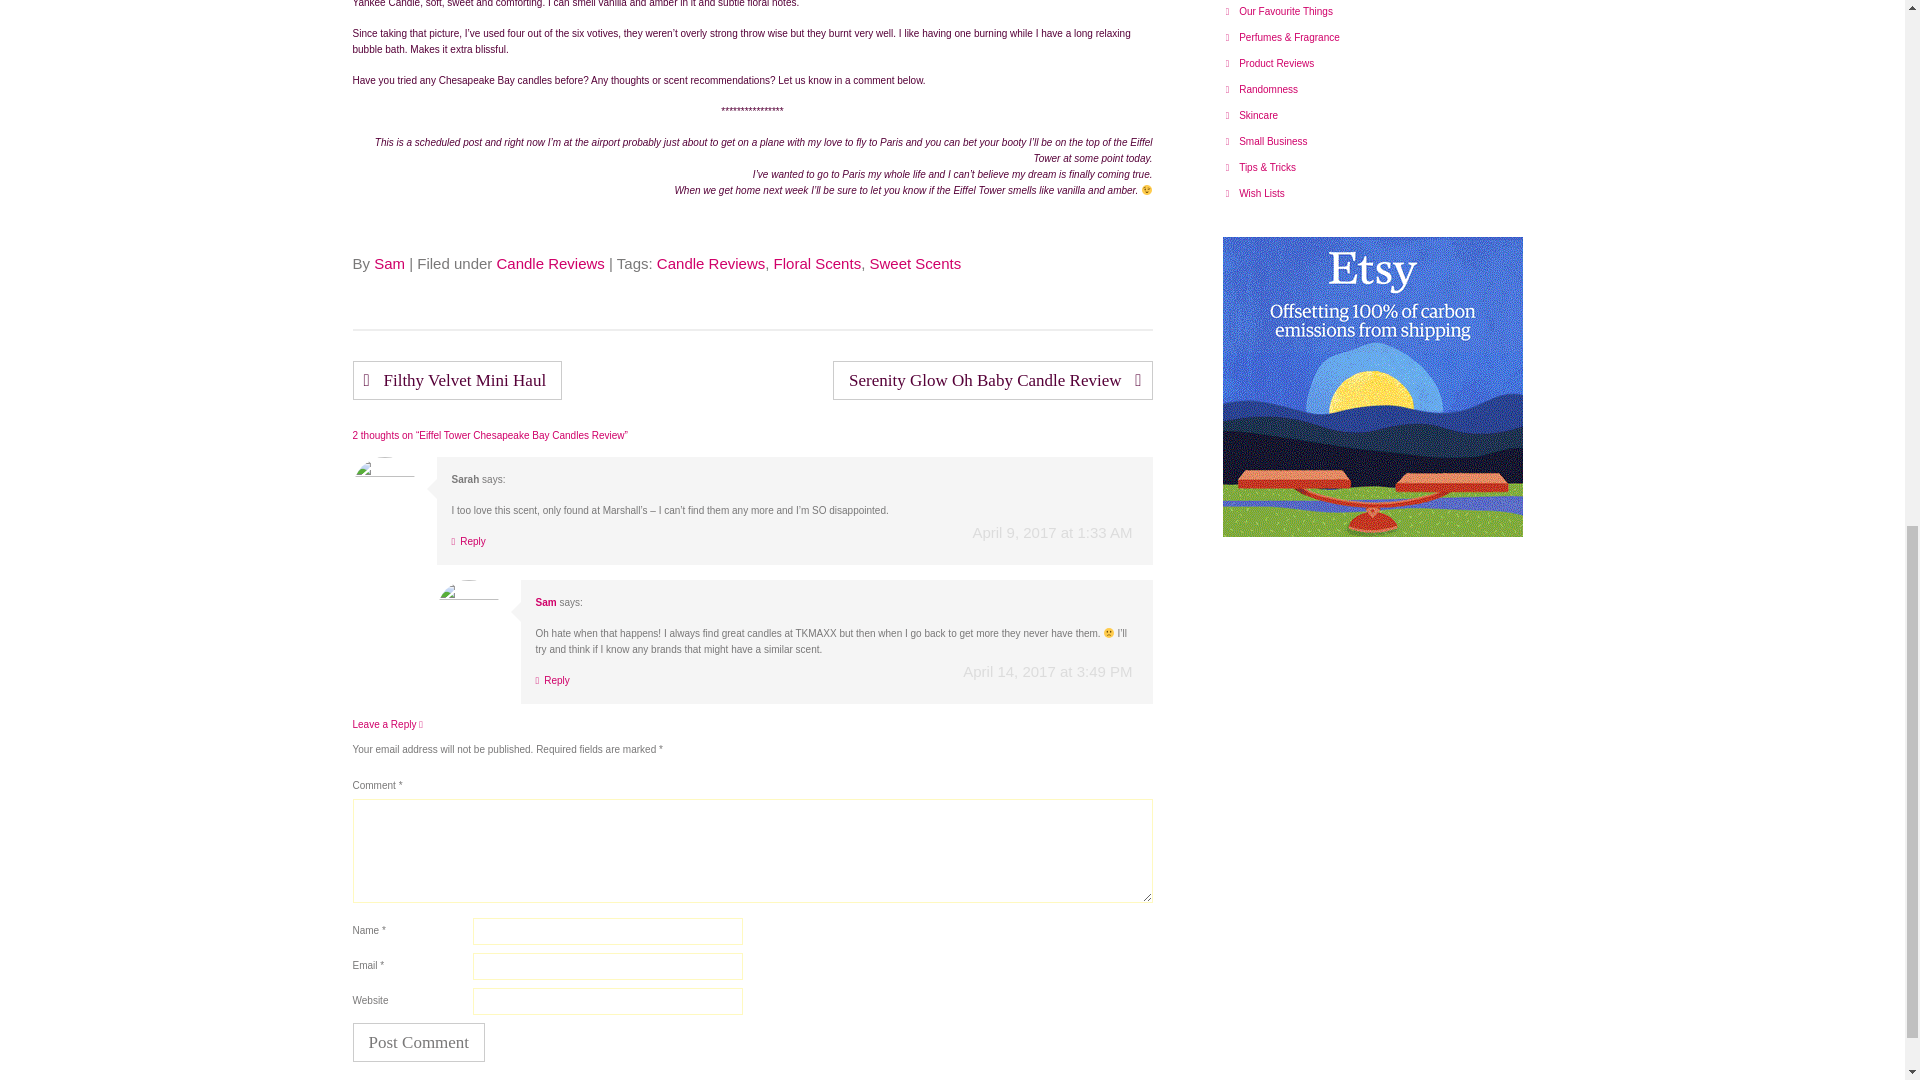 The width and height of the screenshot is (1920, 1080). What do you see at coordinates (552, 680) in the screenshot?
I see `Reply` at bounding box center [552, 680].